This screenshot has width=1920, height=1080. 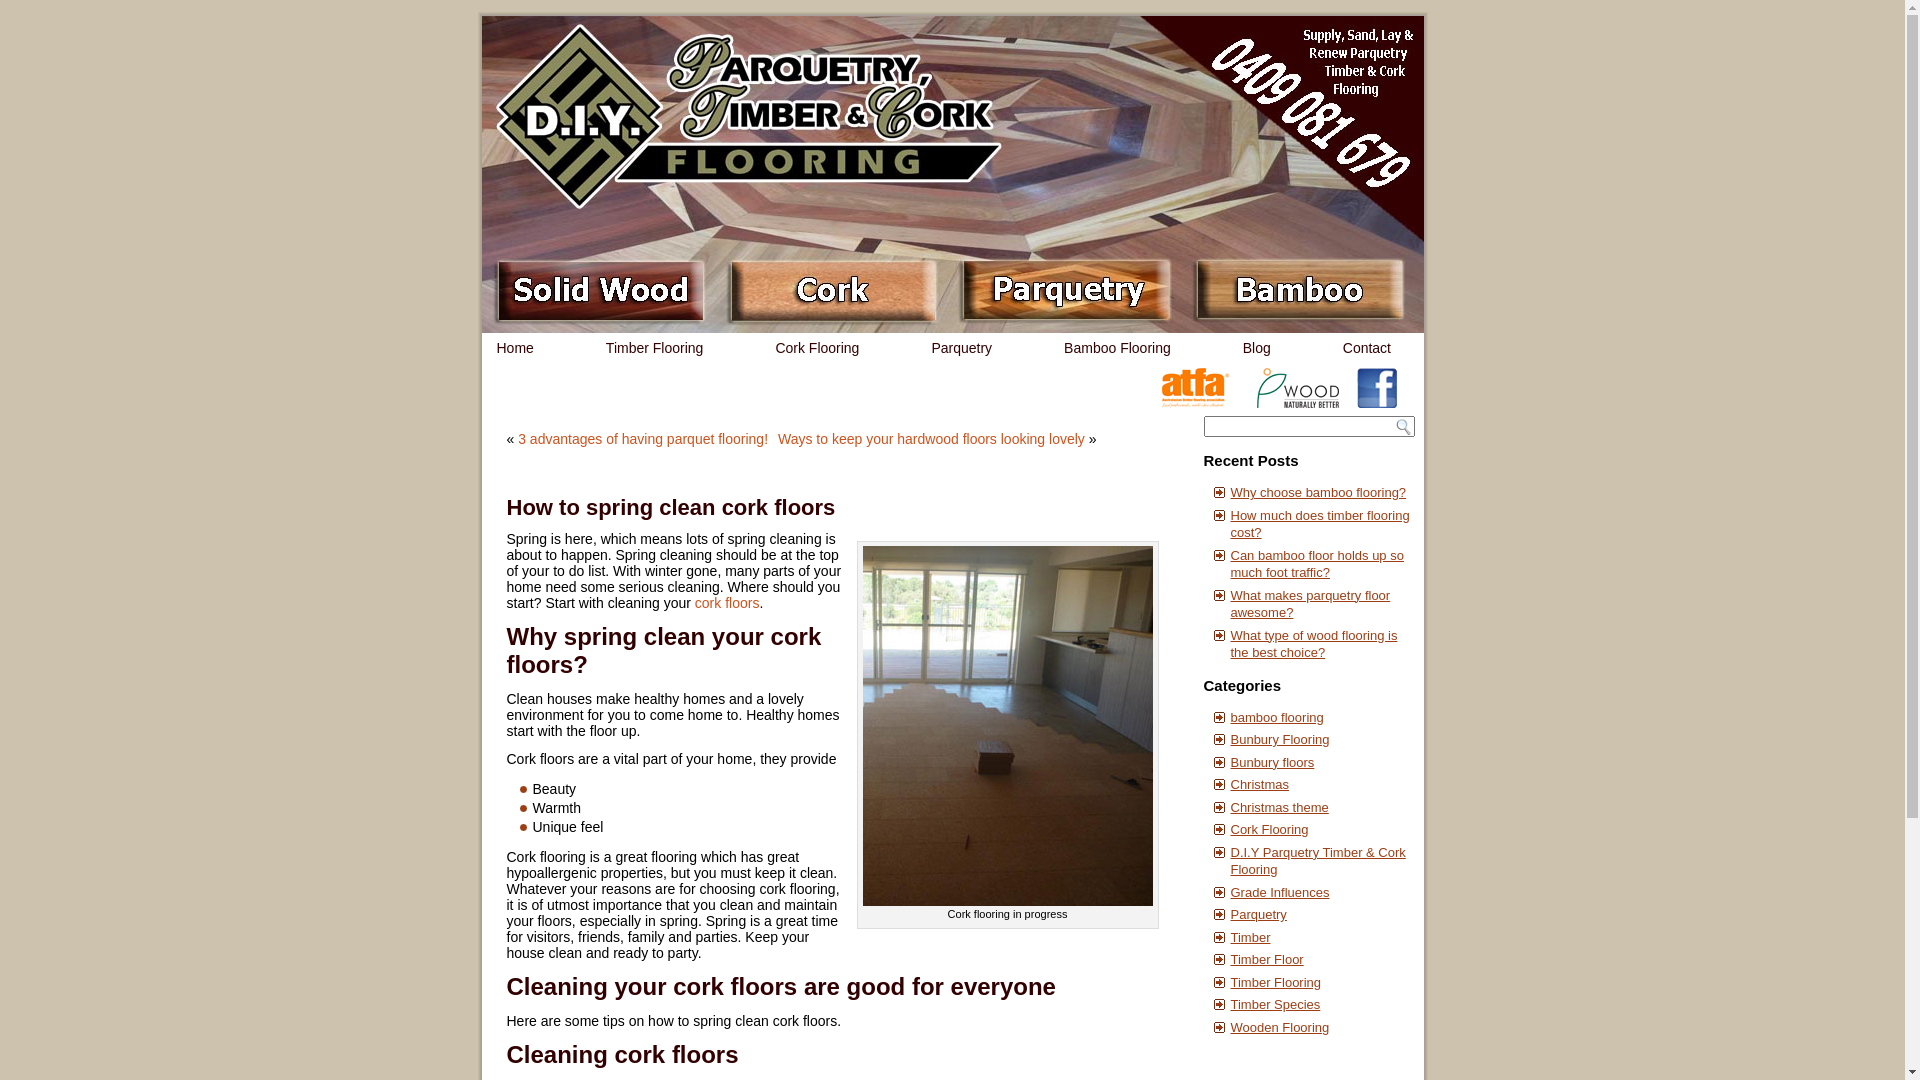 I want to click on 3 advantages of having parquet flooring!, so click(x=643, y=438).